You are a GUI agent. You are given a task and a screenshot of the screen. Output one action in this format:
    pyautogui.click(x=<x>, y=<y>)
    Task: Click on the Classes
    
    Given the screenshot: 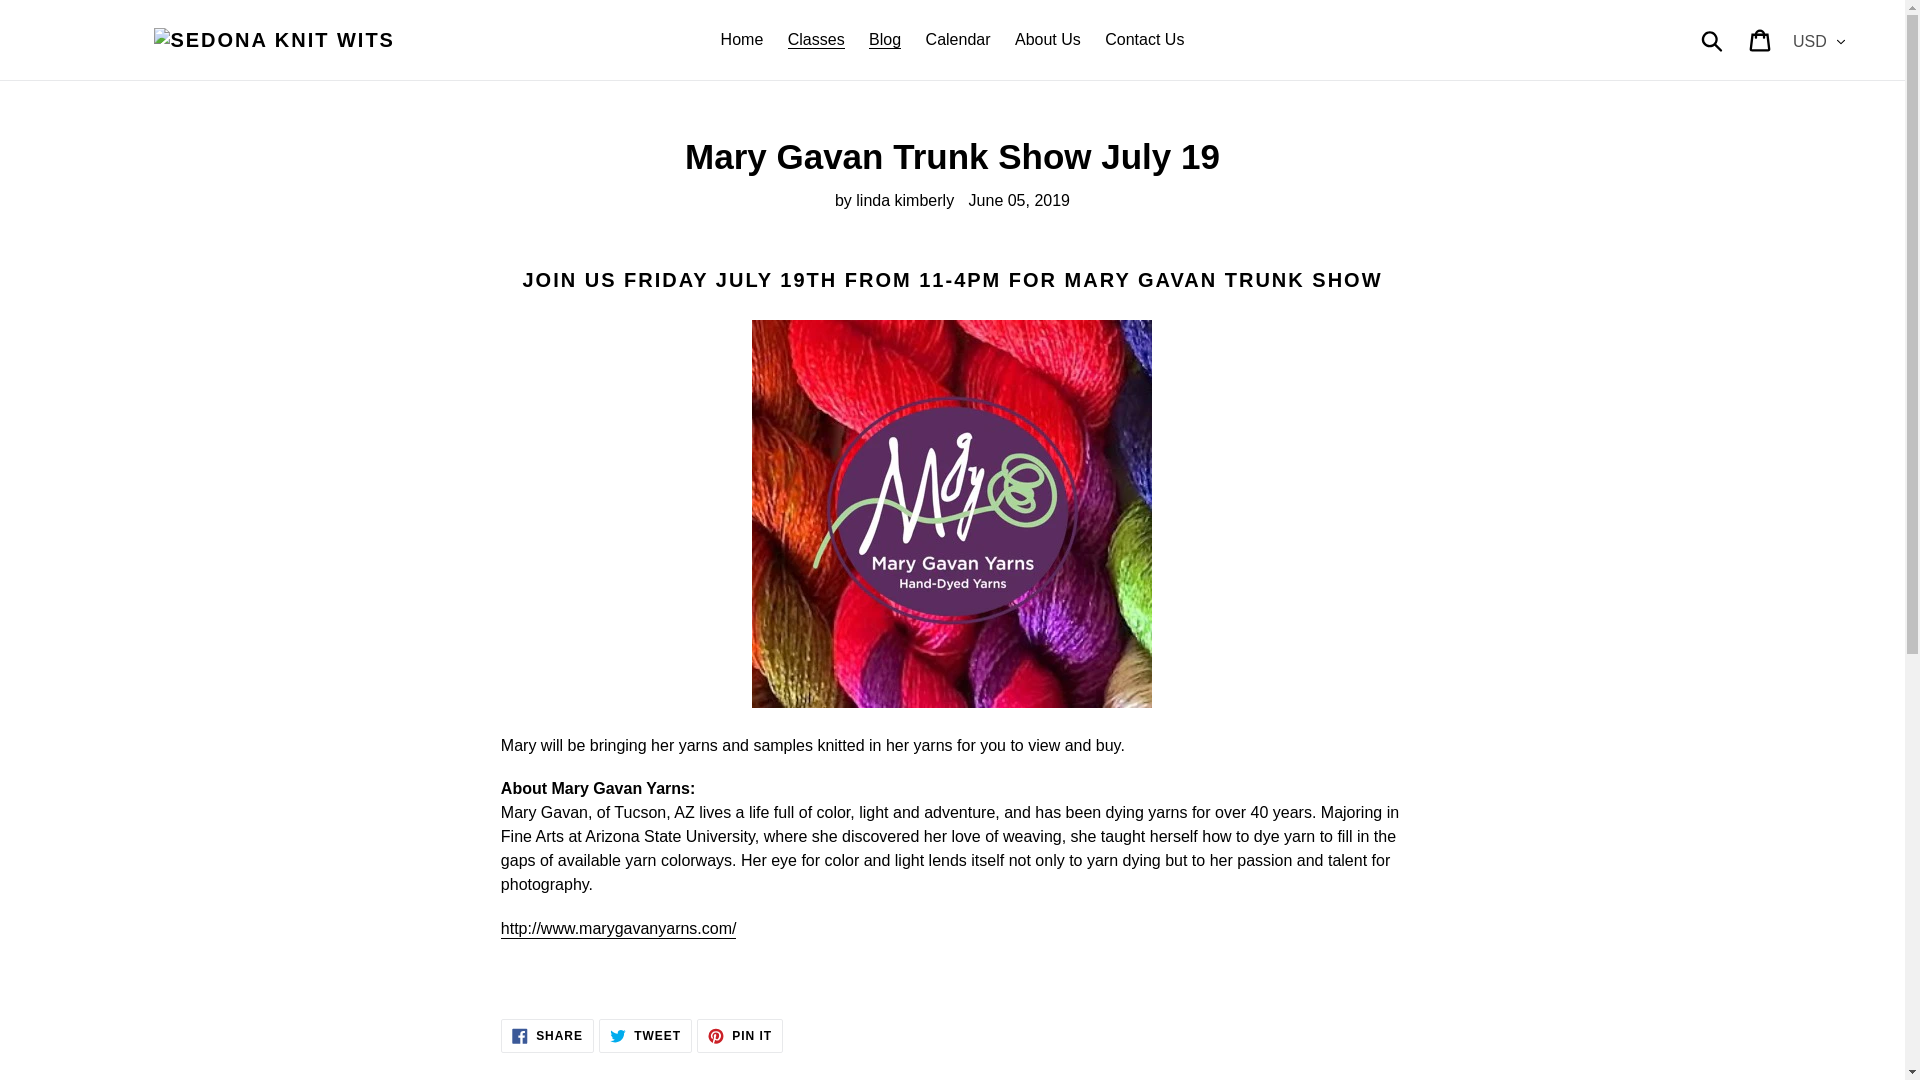 What is the action you would take?
    pyautogui.click(x=958, y=40)
    